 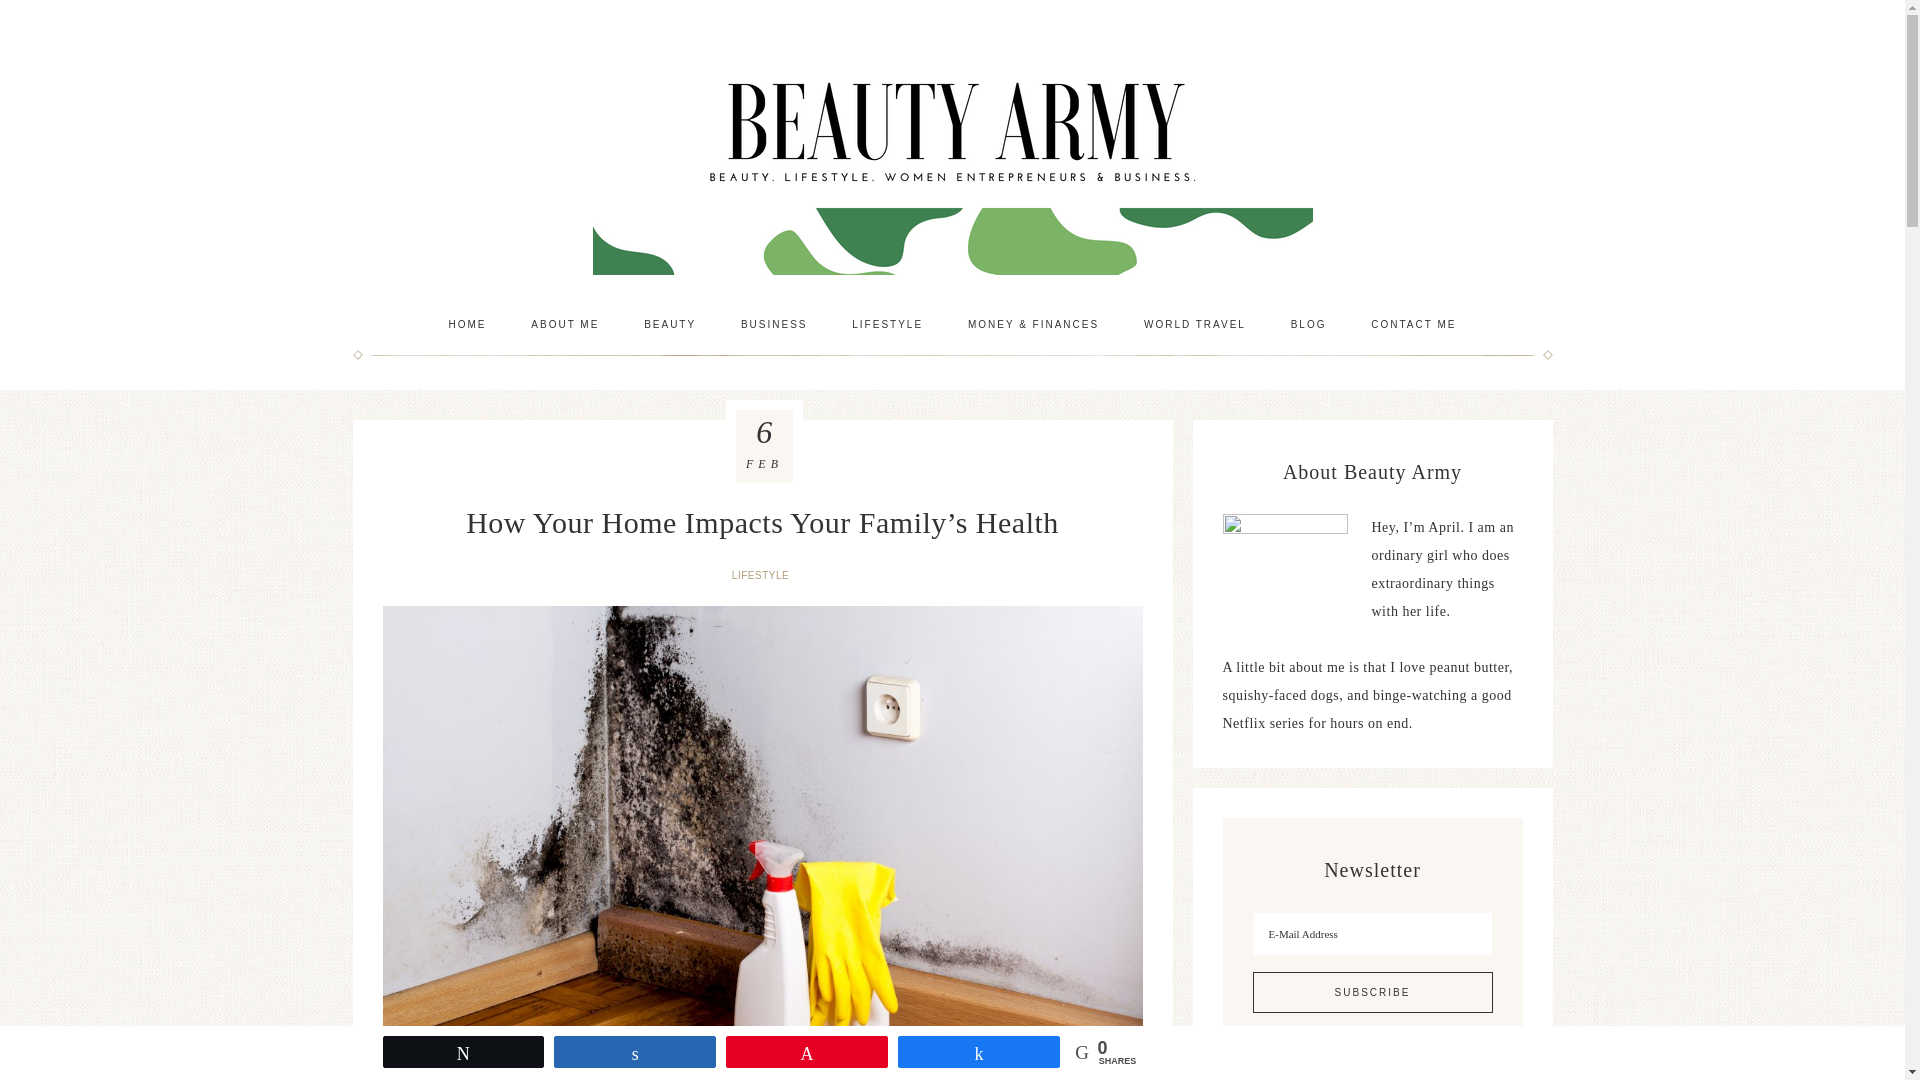 I want to click on WORLD TRAVEL, so click(x=1194, y=324).